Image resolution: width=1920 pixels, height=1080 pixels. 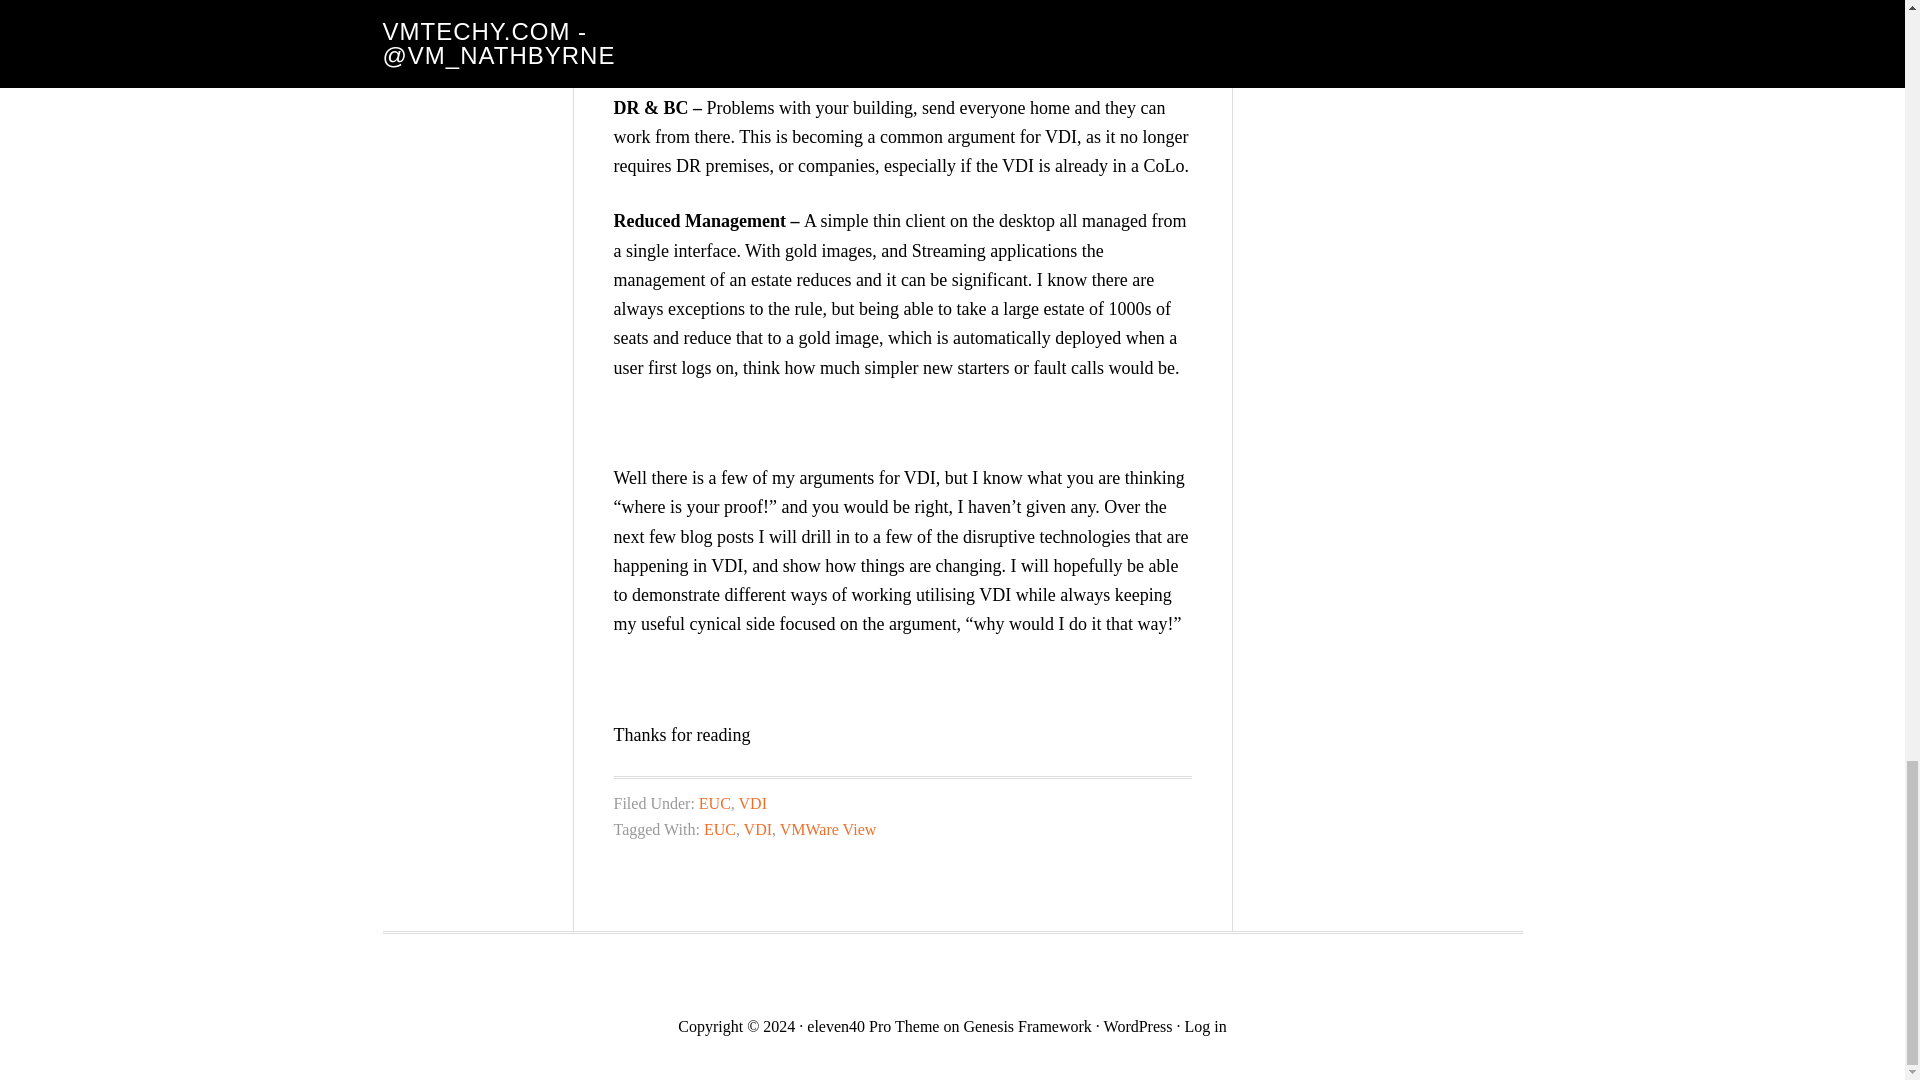 What do you see at coordinates (758, 829) in the screenshot?
I see `VDI` at bounding box center [758, 829].